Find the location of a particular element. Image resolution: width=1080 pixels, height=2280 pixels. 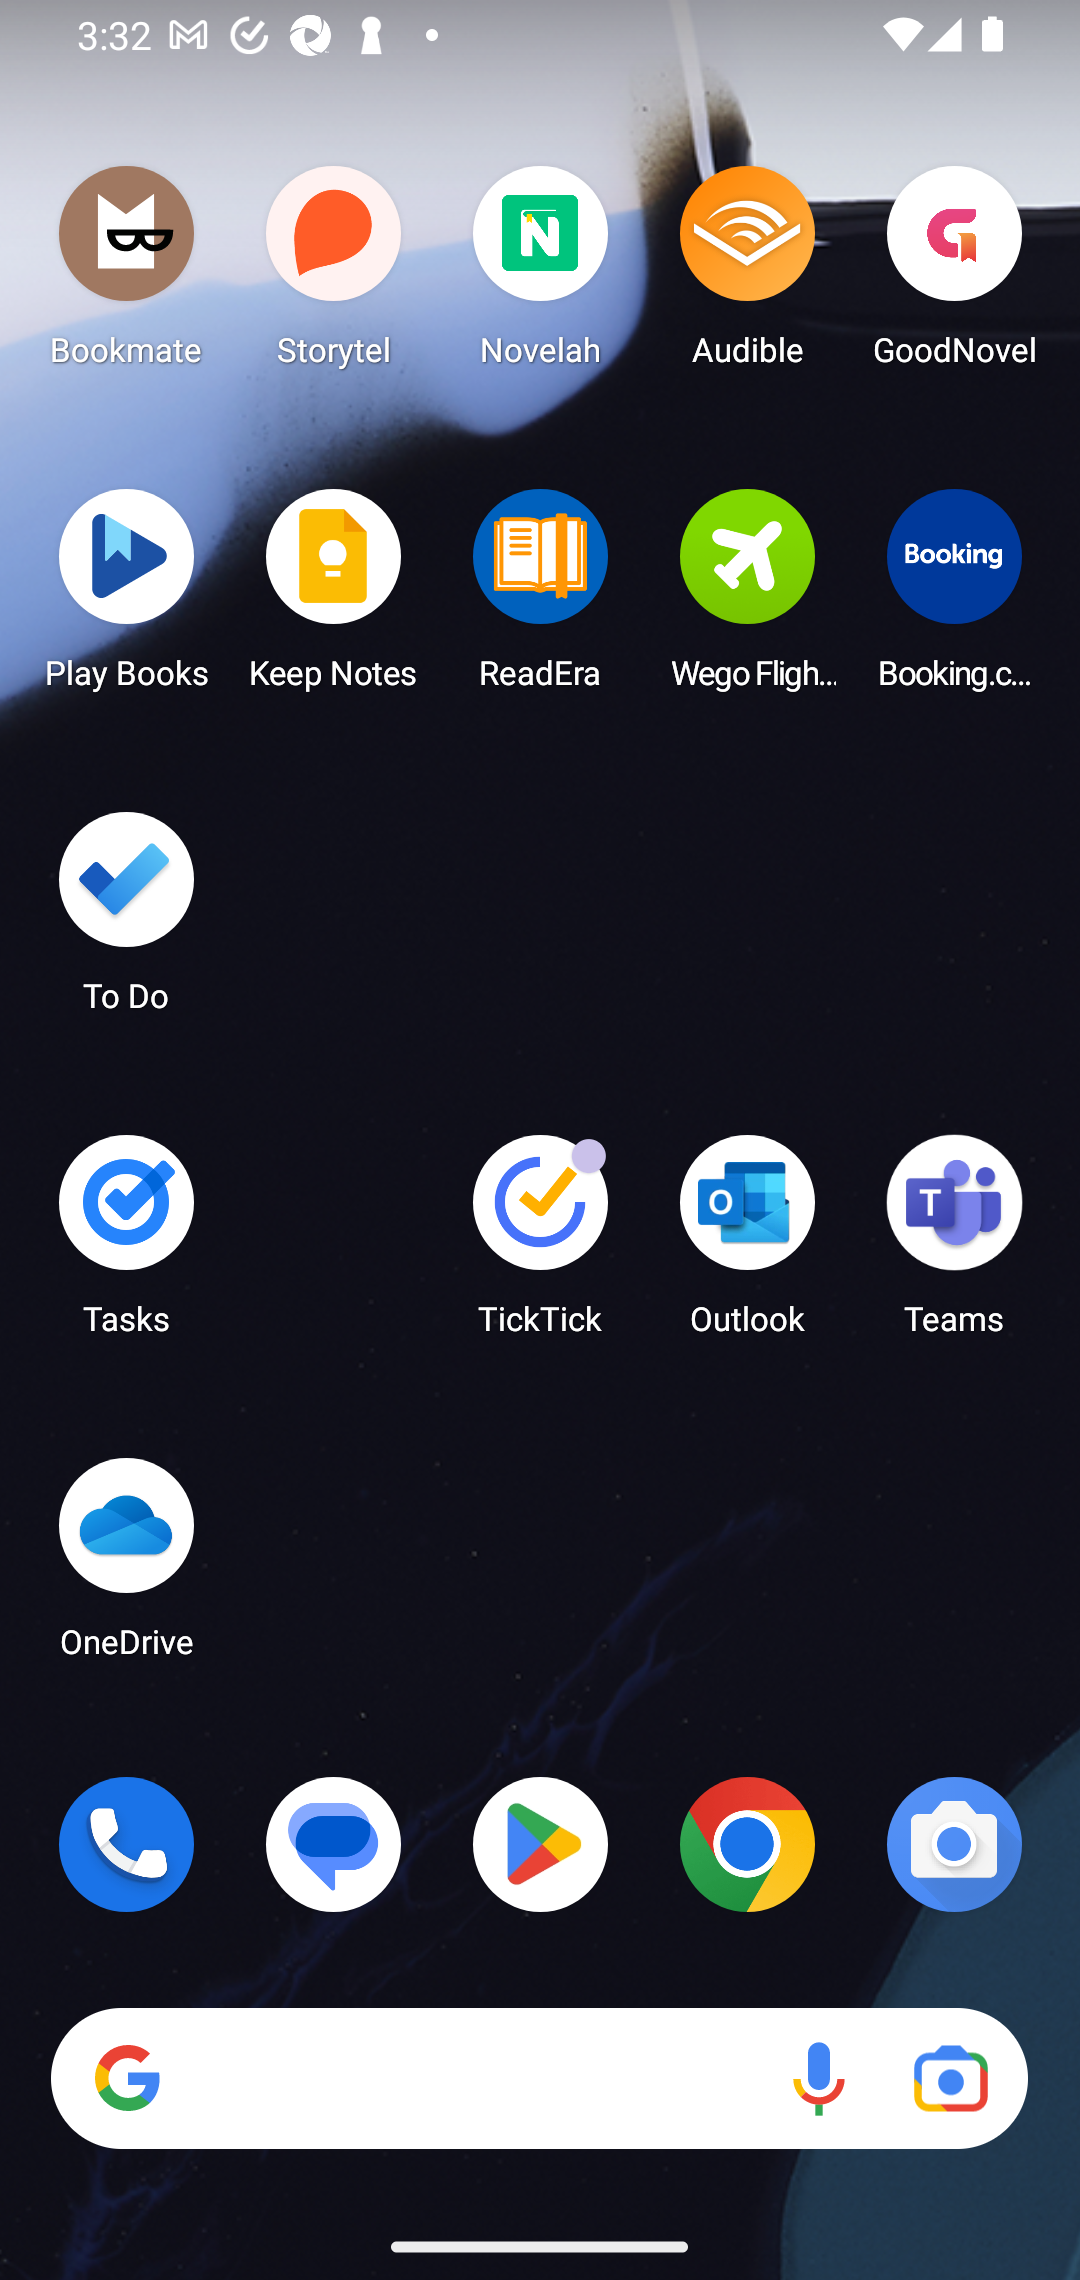

ReadEra is located at coordinates (540, 597).